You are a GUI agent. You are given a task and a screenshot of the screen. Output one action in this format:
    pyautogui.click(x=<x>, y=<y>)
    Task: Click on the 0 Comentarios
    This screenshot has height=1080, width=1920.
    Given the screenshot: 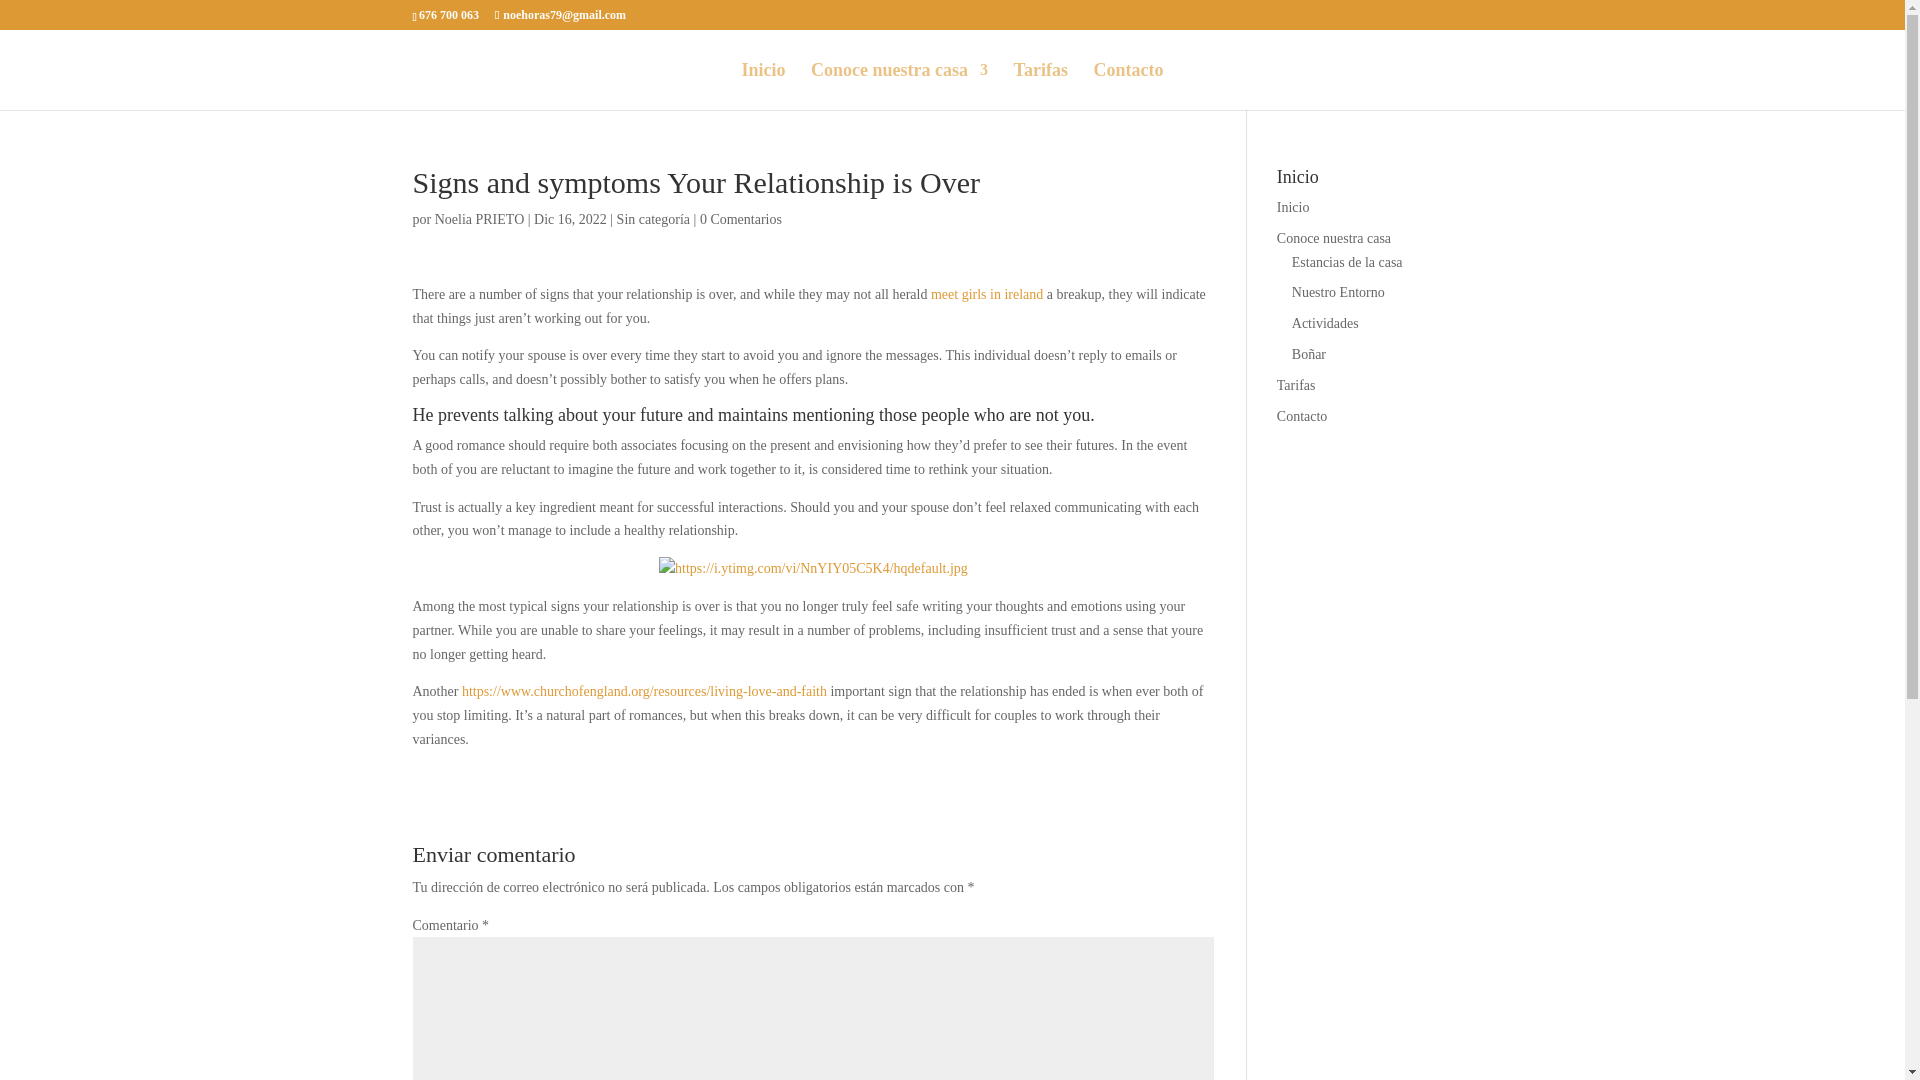 What is the action you would take?
    pyautogui.click(x=740, y=218)
    